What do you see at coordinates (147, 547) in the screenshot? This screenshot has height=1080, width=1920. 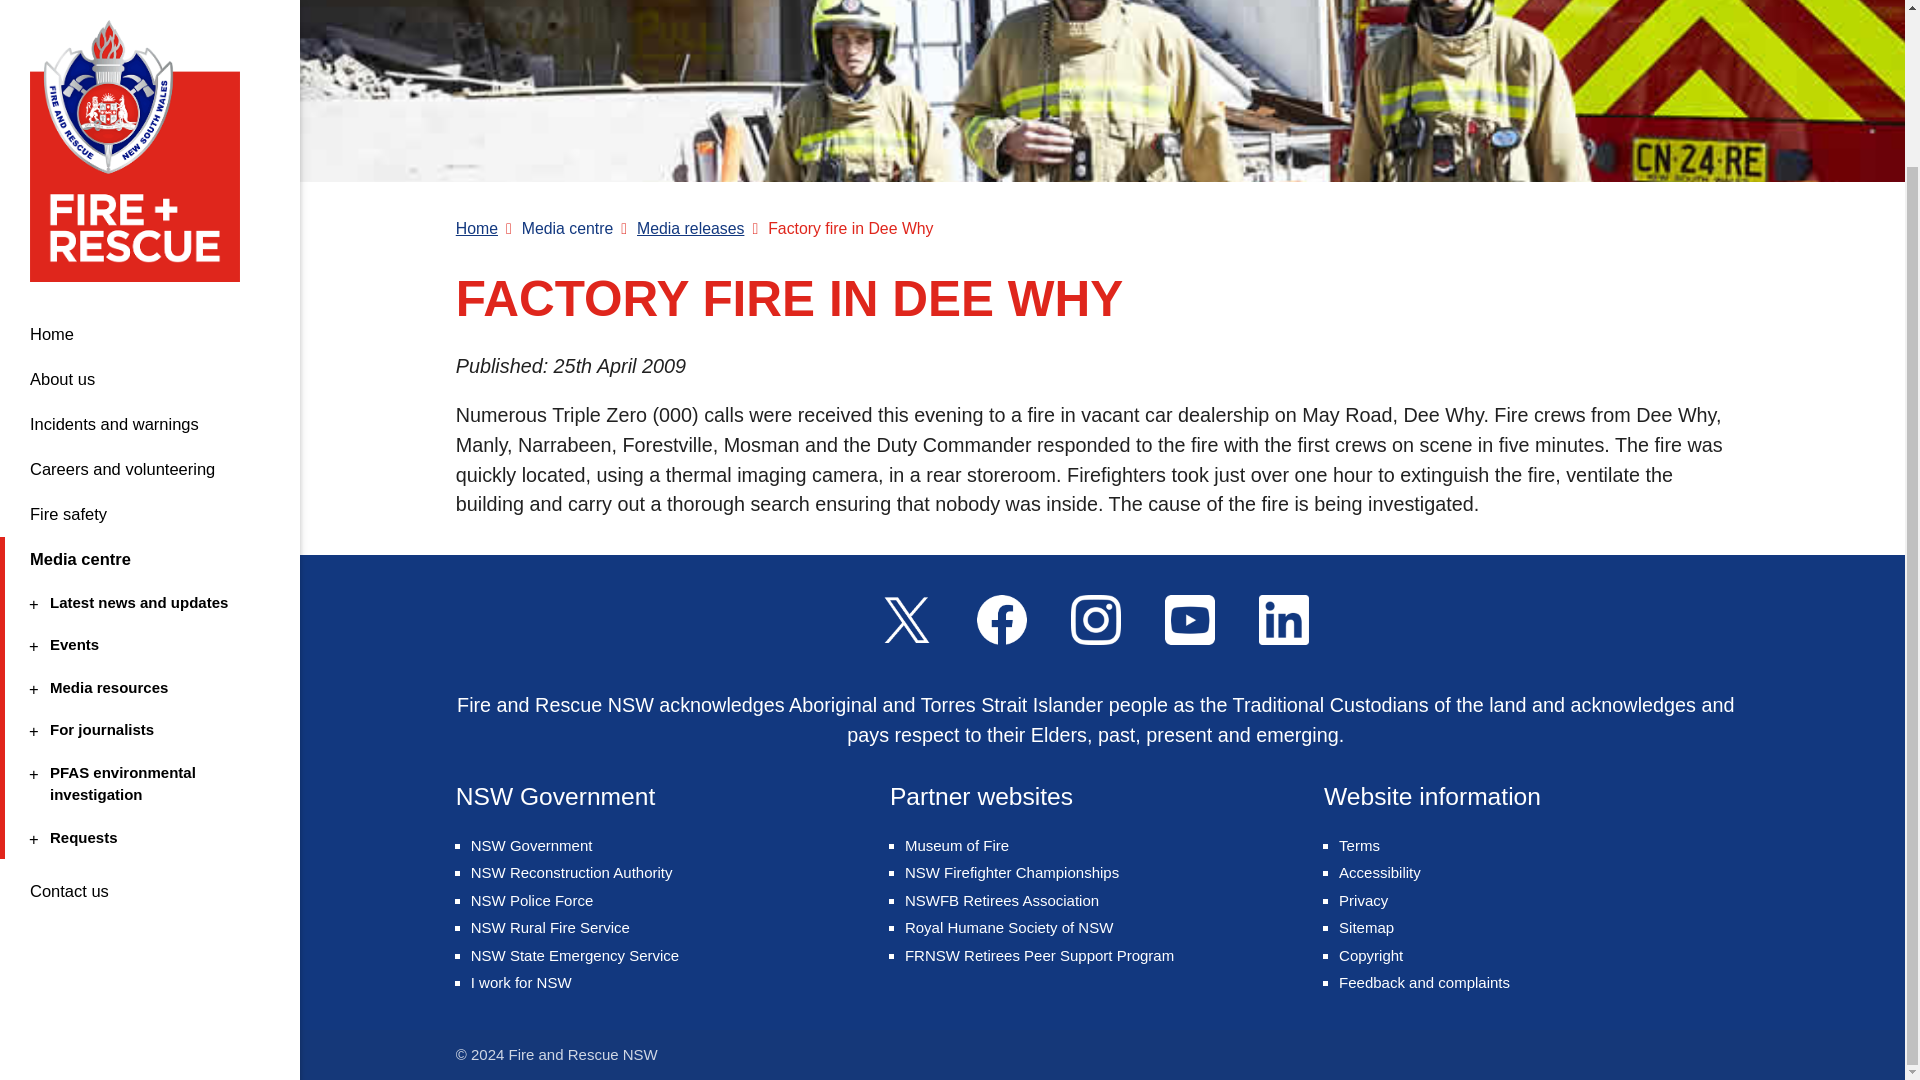 I see `For journalists` at bounding box center [147, 547].